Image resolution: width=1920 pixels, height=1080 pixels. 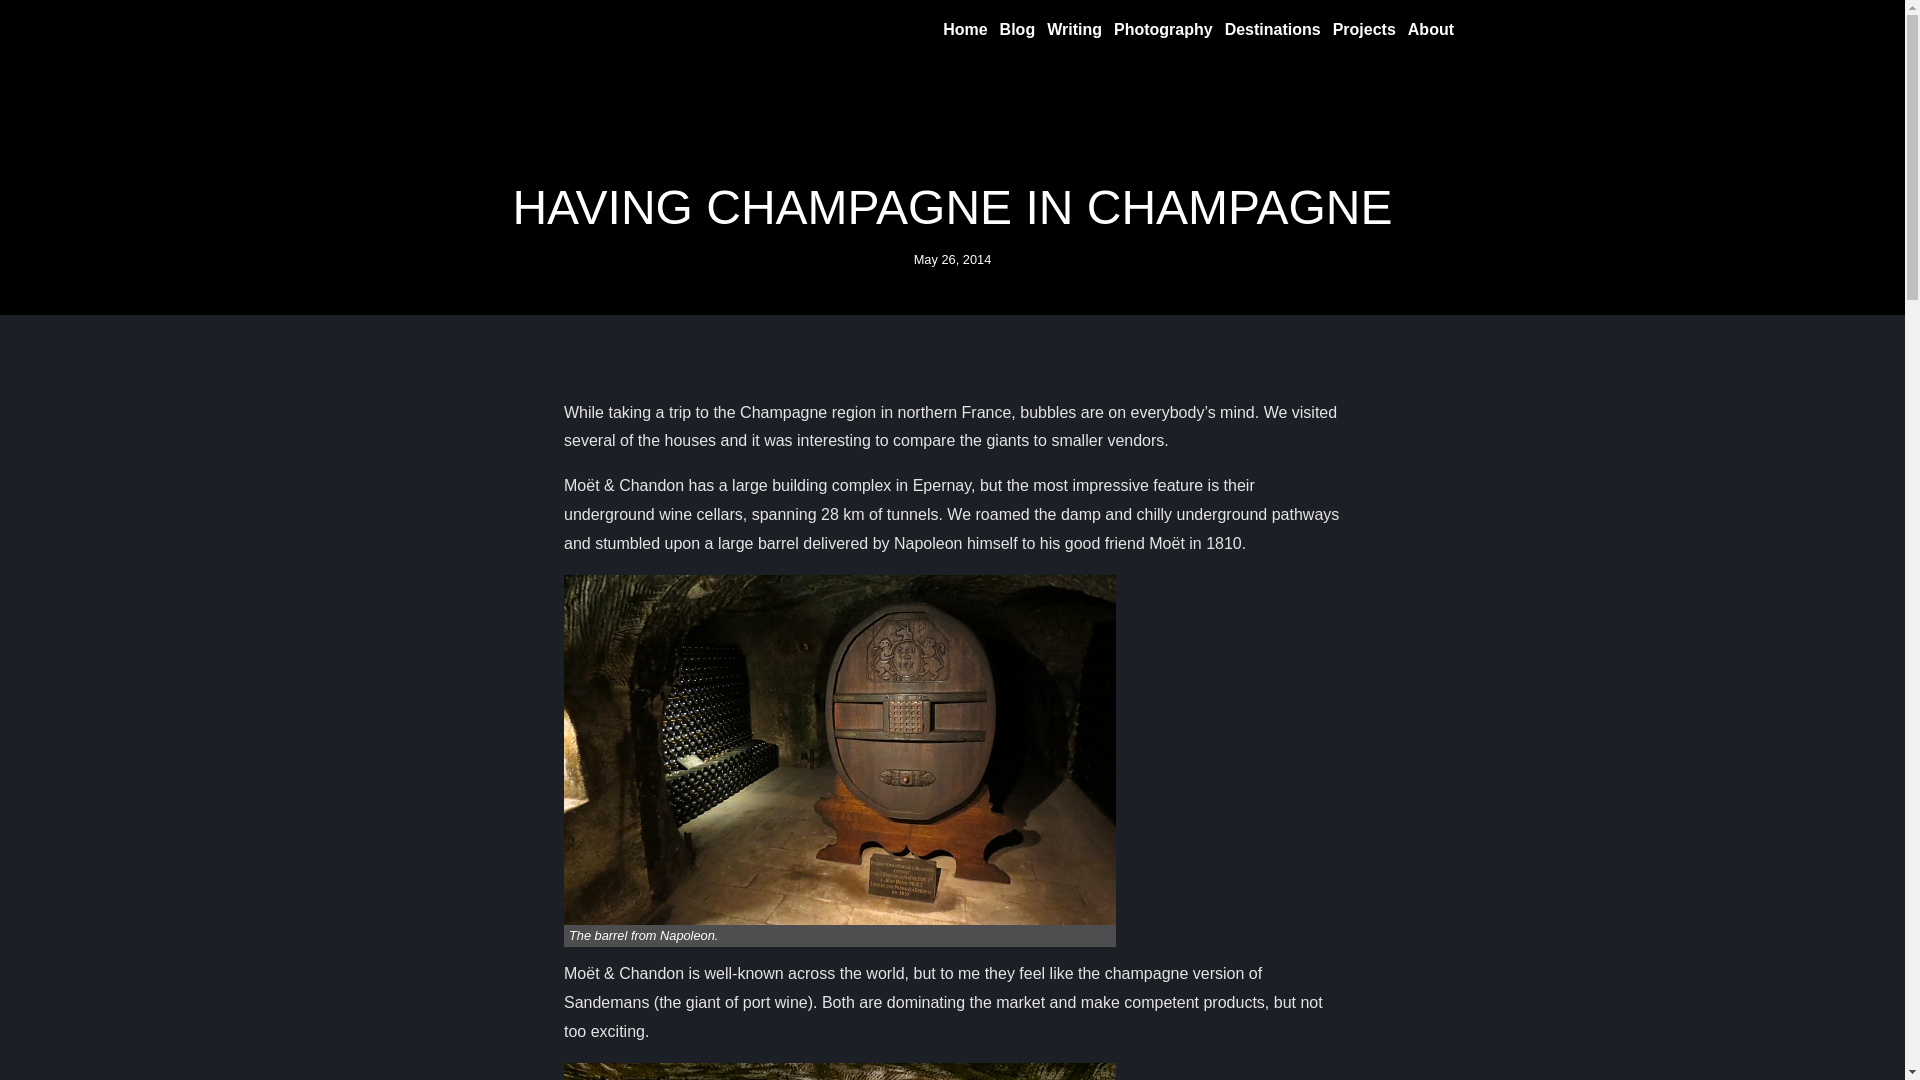 What do you see at coordinates (1018, 30) in the screenshot?
I see `Blog` at bounding box center [1018, 30].